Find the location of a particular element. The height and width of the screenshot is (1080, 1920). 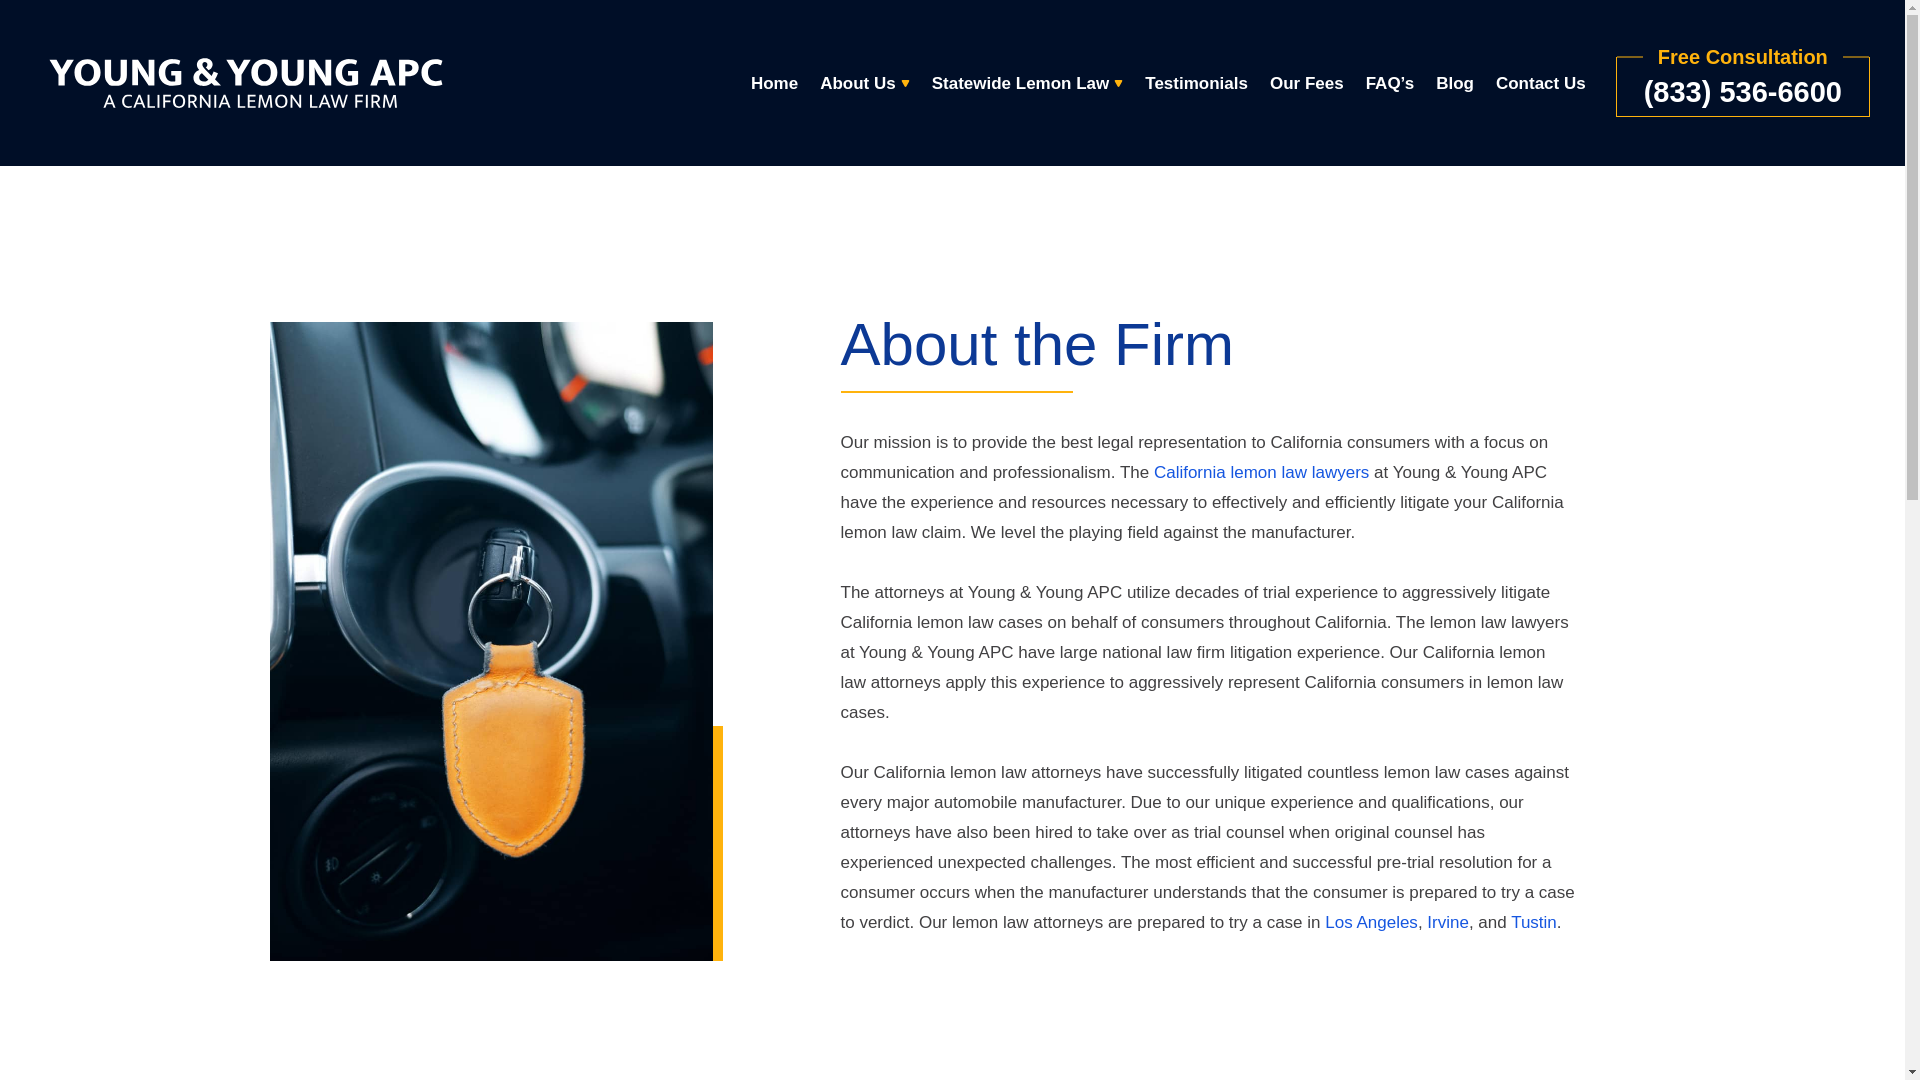

California lemon law lawyers is located at coordinates (1260, 472).